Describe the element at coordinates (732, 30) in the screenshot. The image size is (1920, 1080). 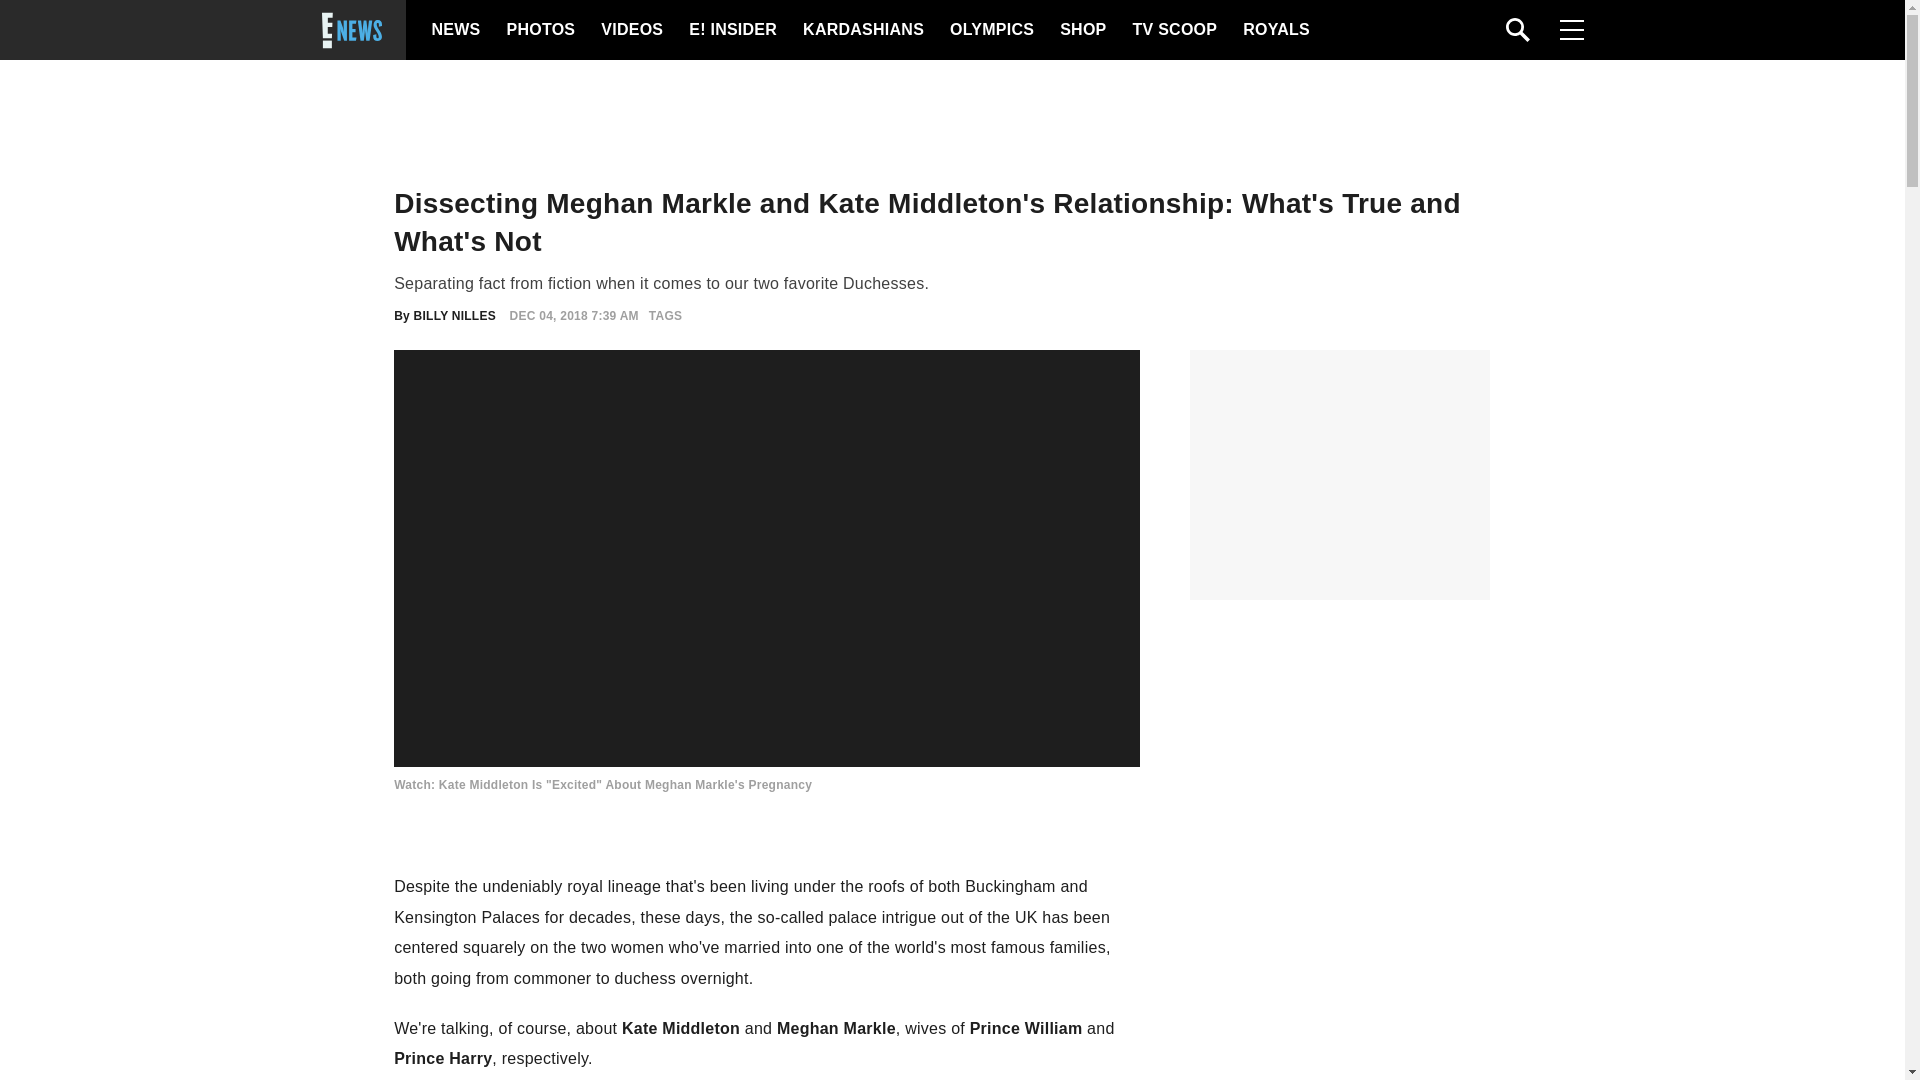
I see `E! INSIDER` at that location.